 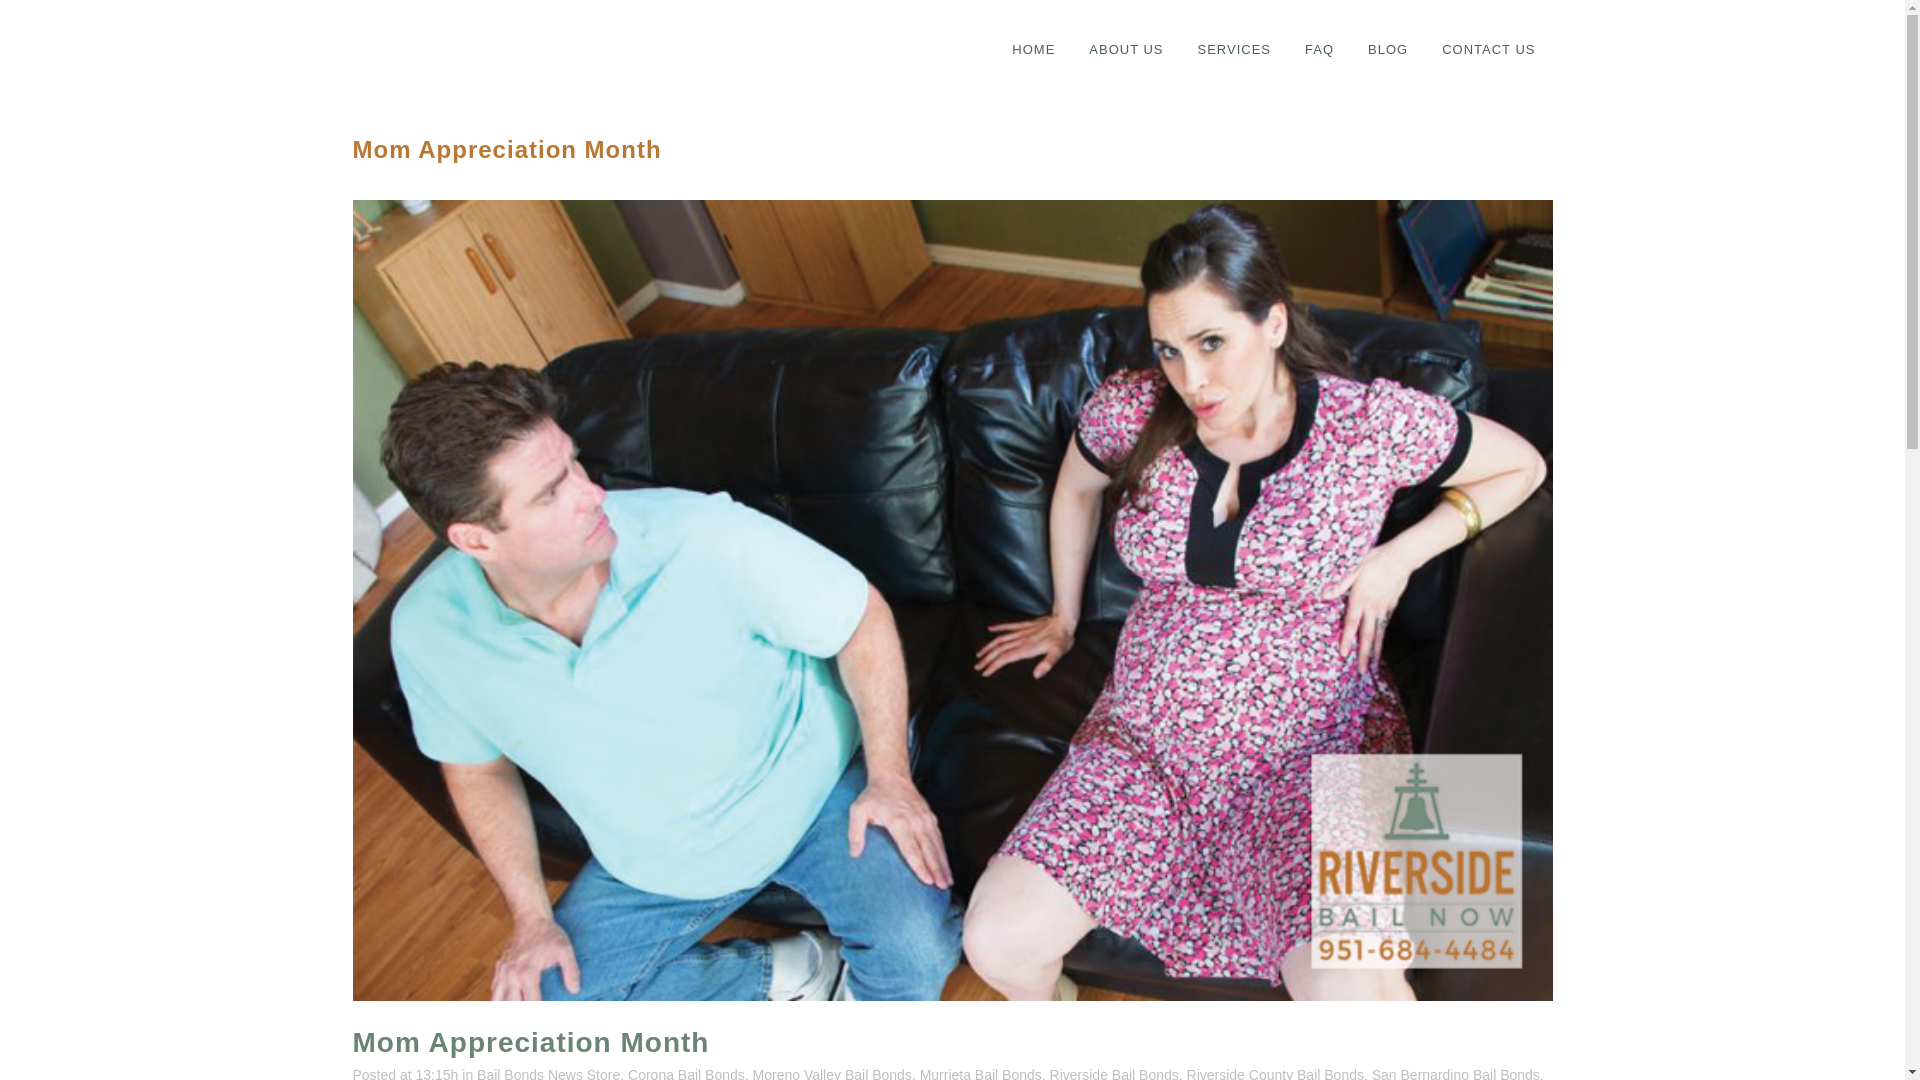 I want to click on Riverside County Bail Bonds, so click(x=1274, y=1074).